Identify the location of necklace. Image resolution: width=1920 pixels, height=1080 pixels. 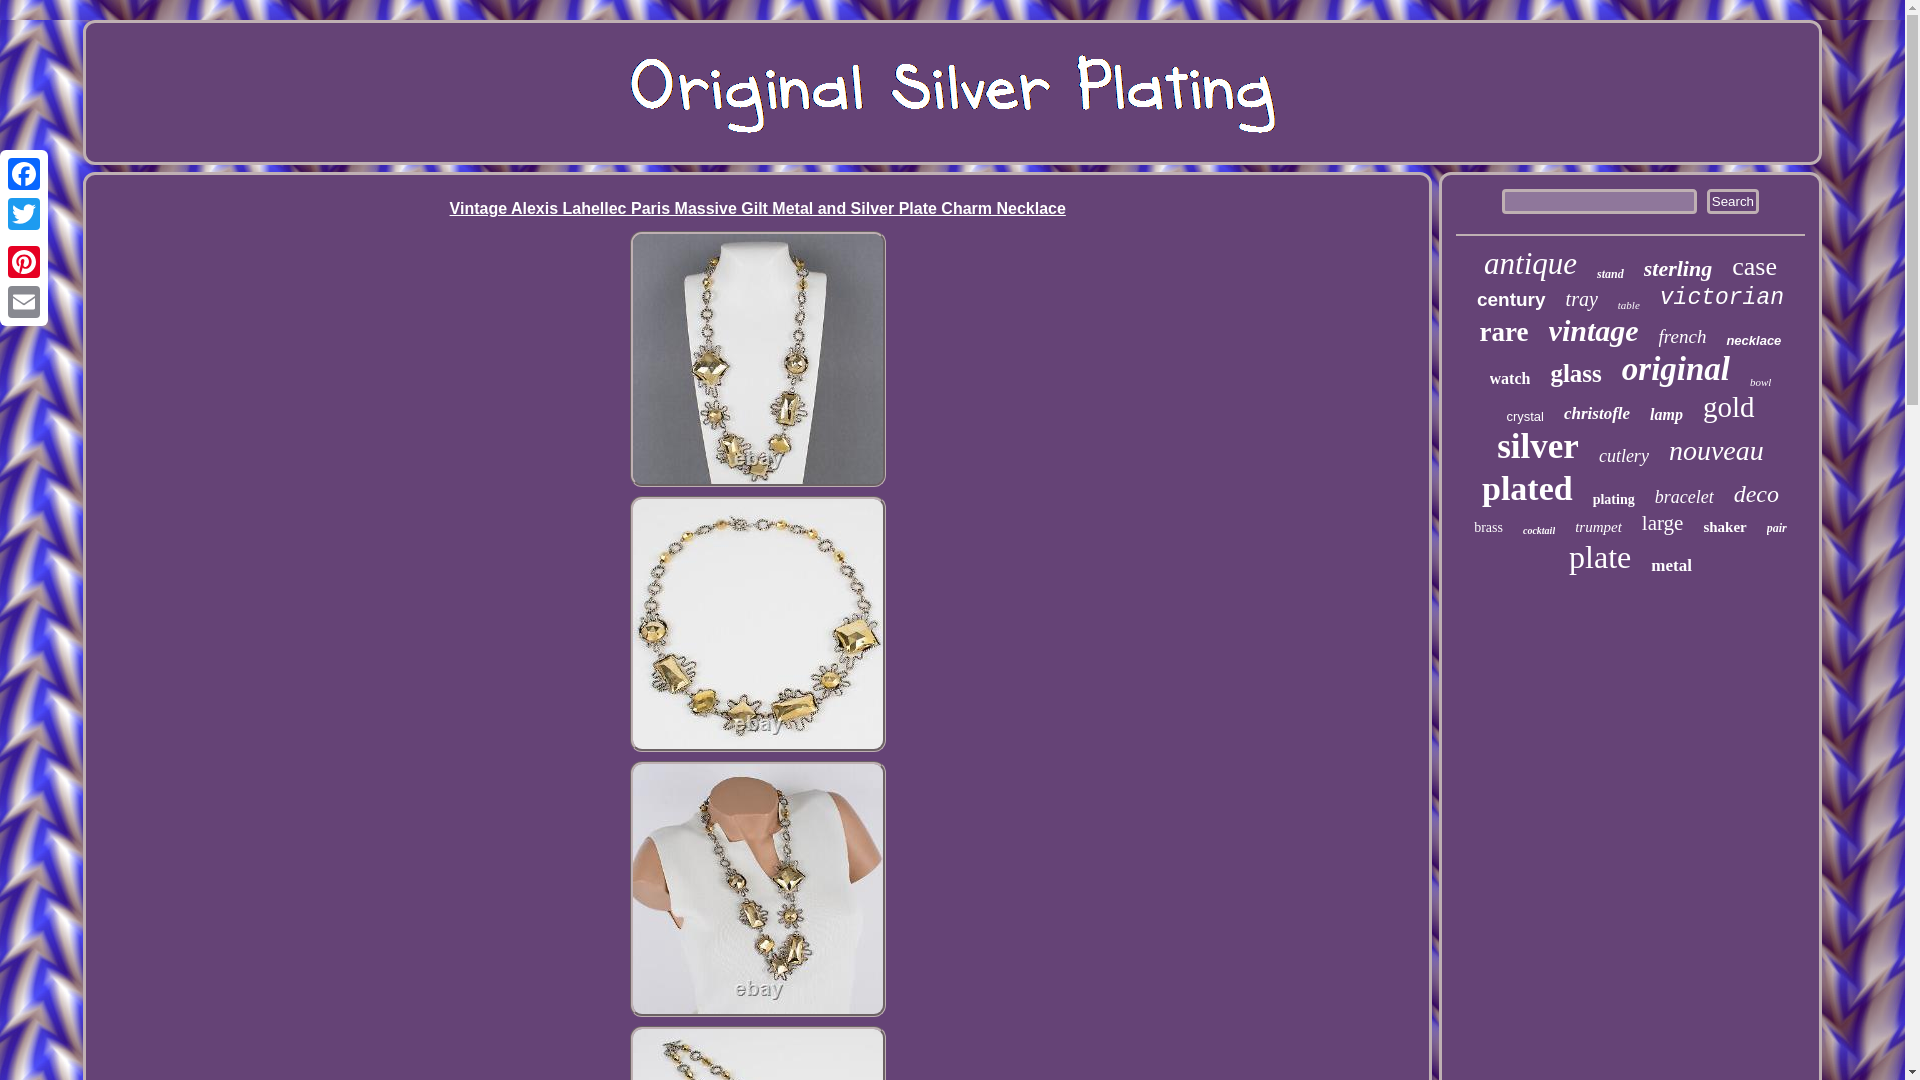
(1754, 340).